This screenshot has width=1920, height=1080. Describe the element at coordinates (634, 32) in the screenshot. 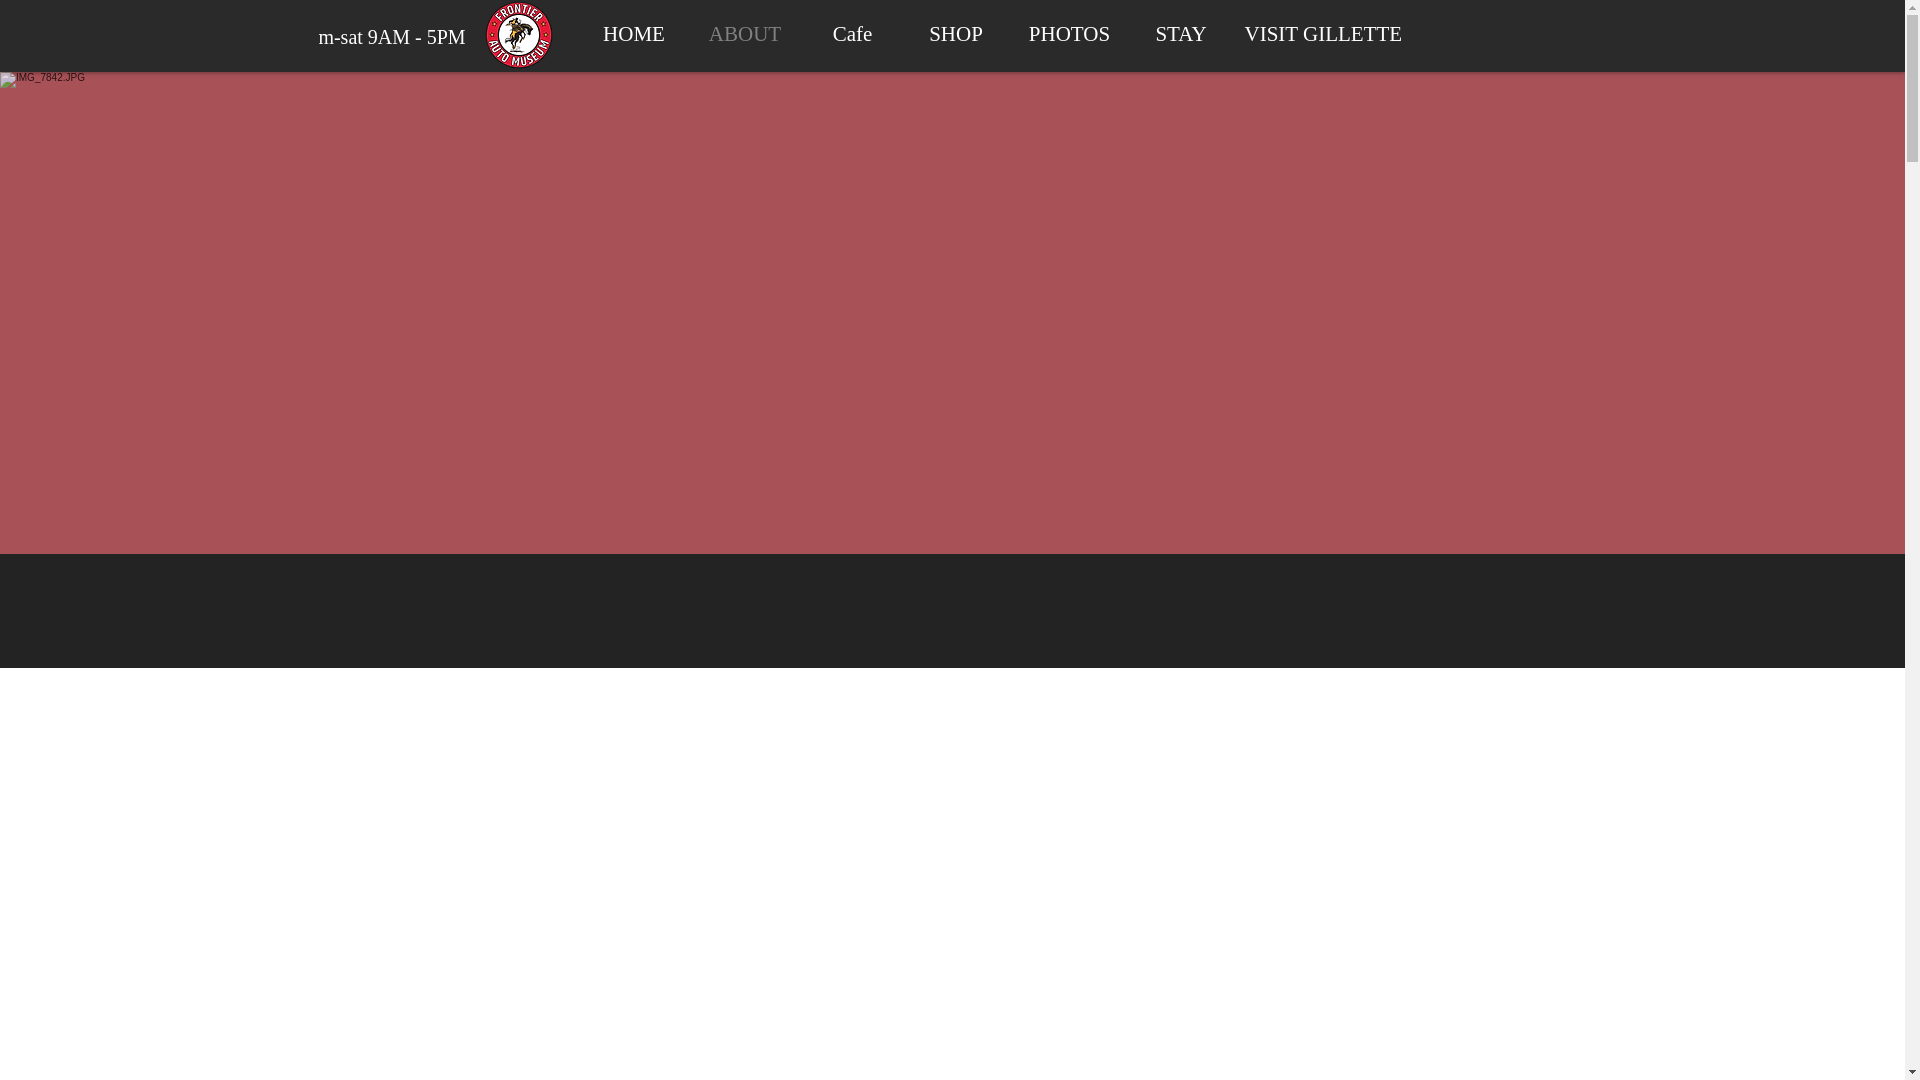

I see `HOME` at that location.